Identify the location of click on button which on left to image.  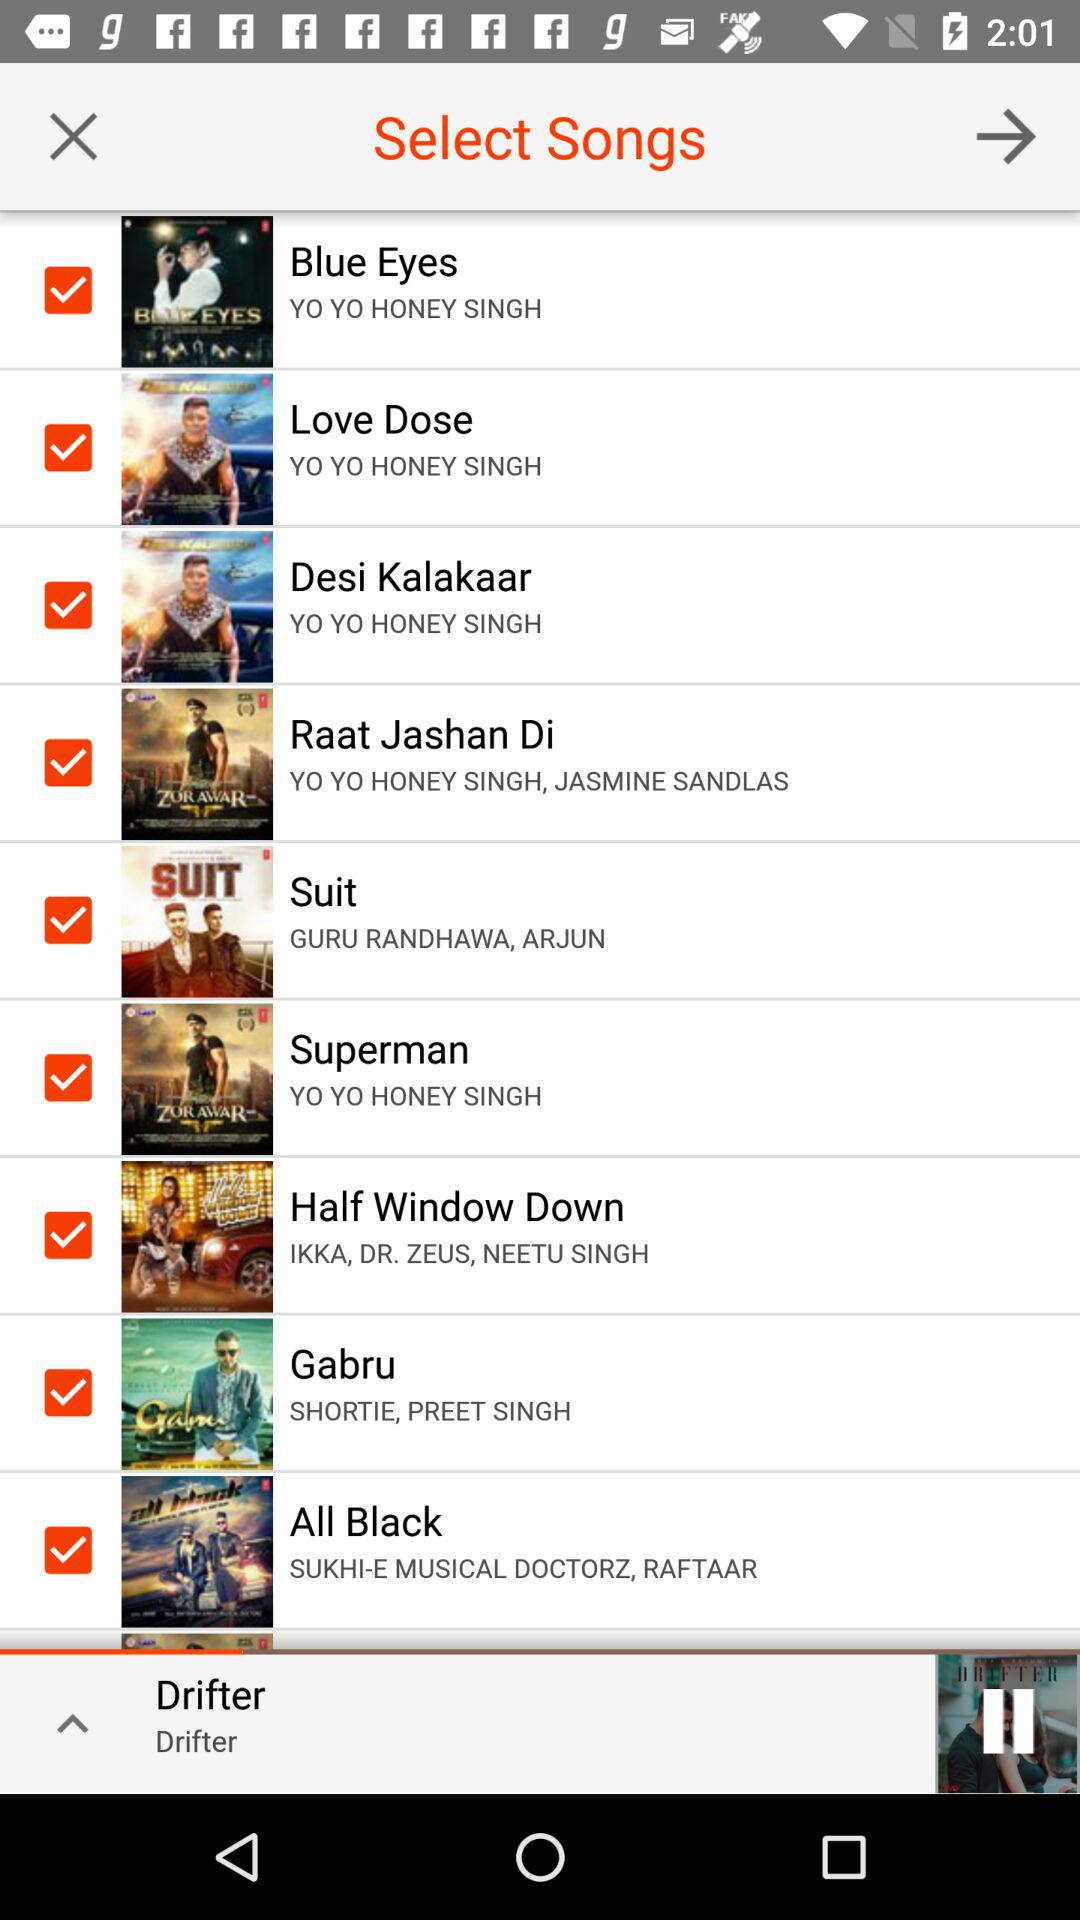
(72, 447).